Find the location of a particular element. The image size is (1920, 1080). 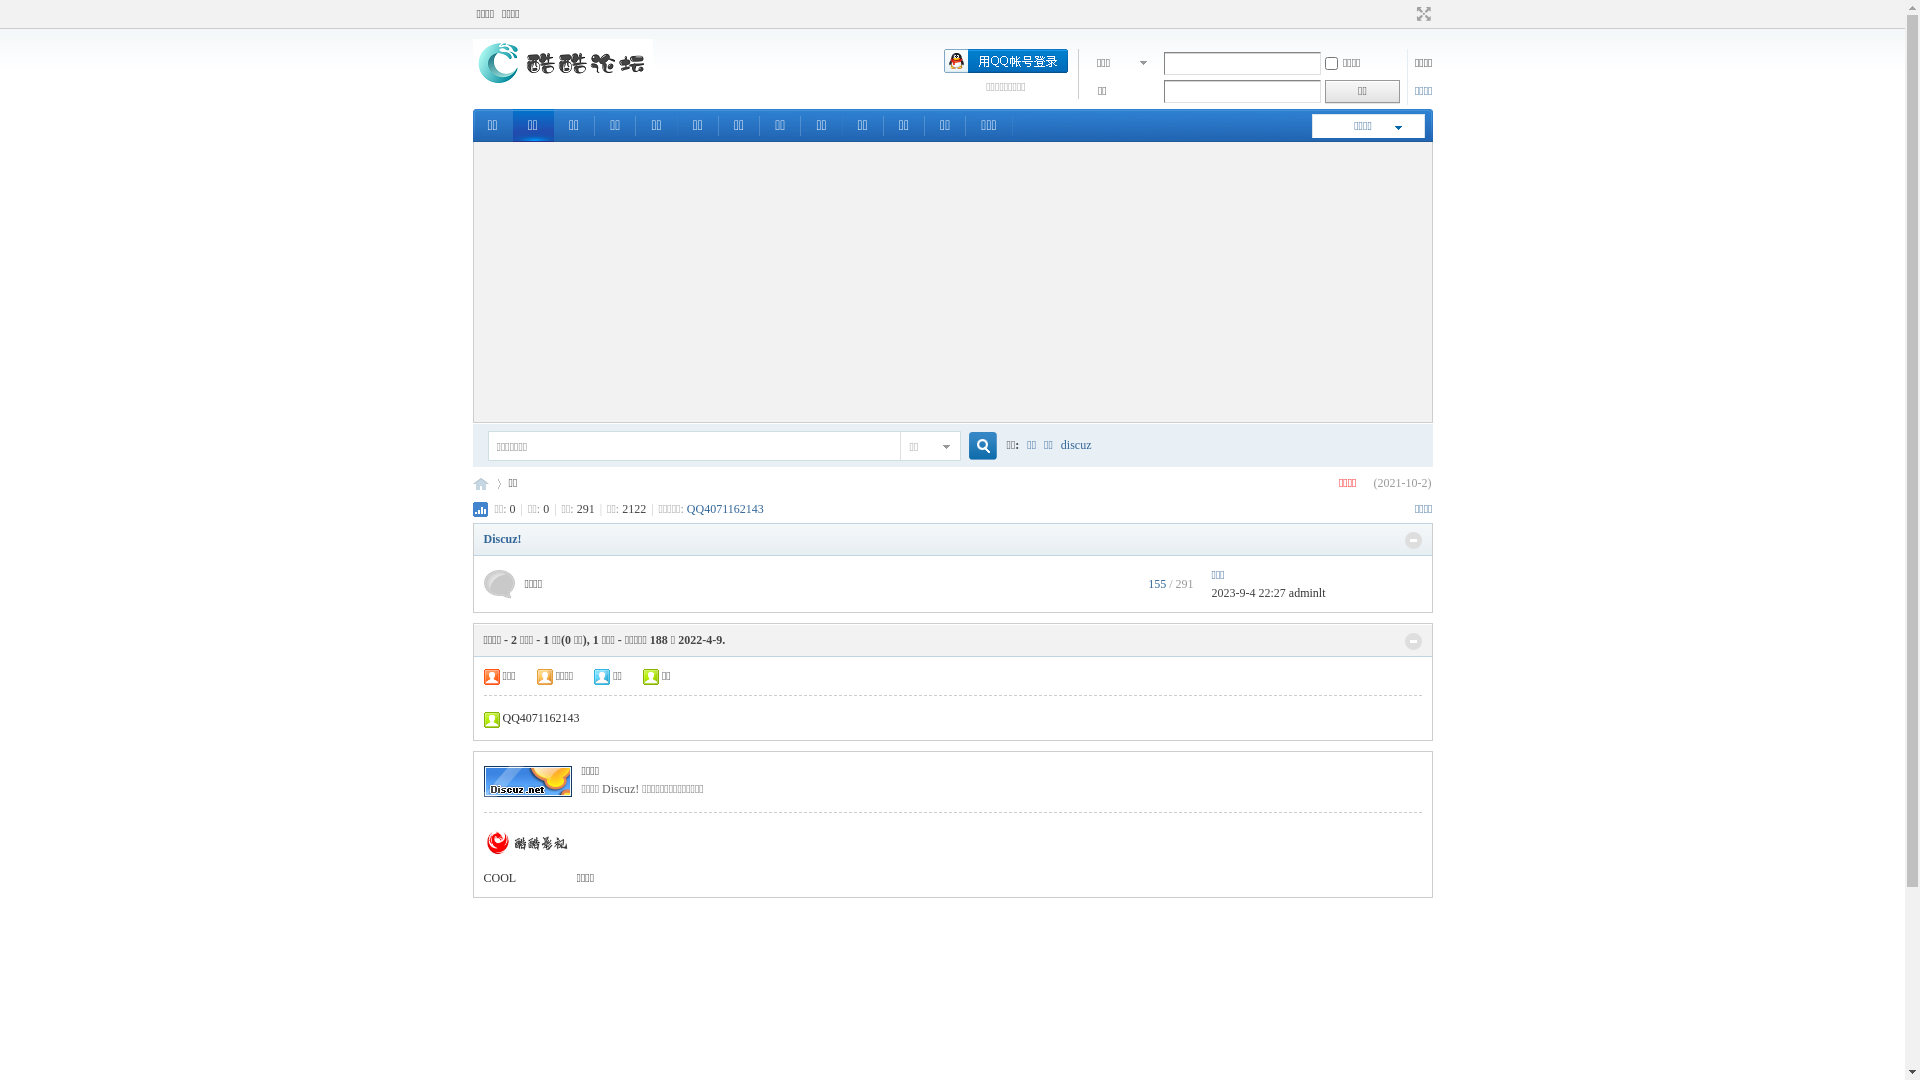

QQ4071162143 is located at coordinates (726, 509).